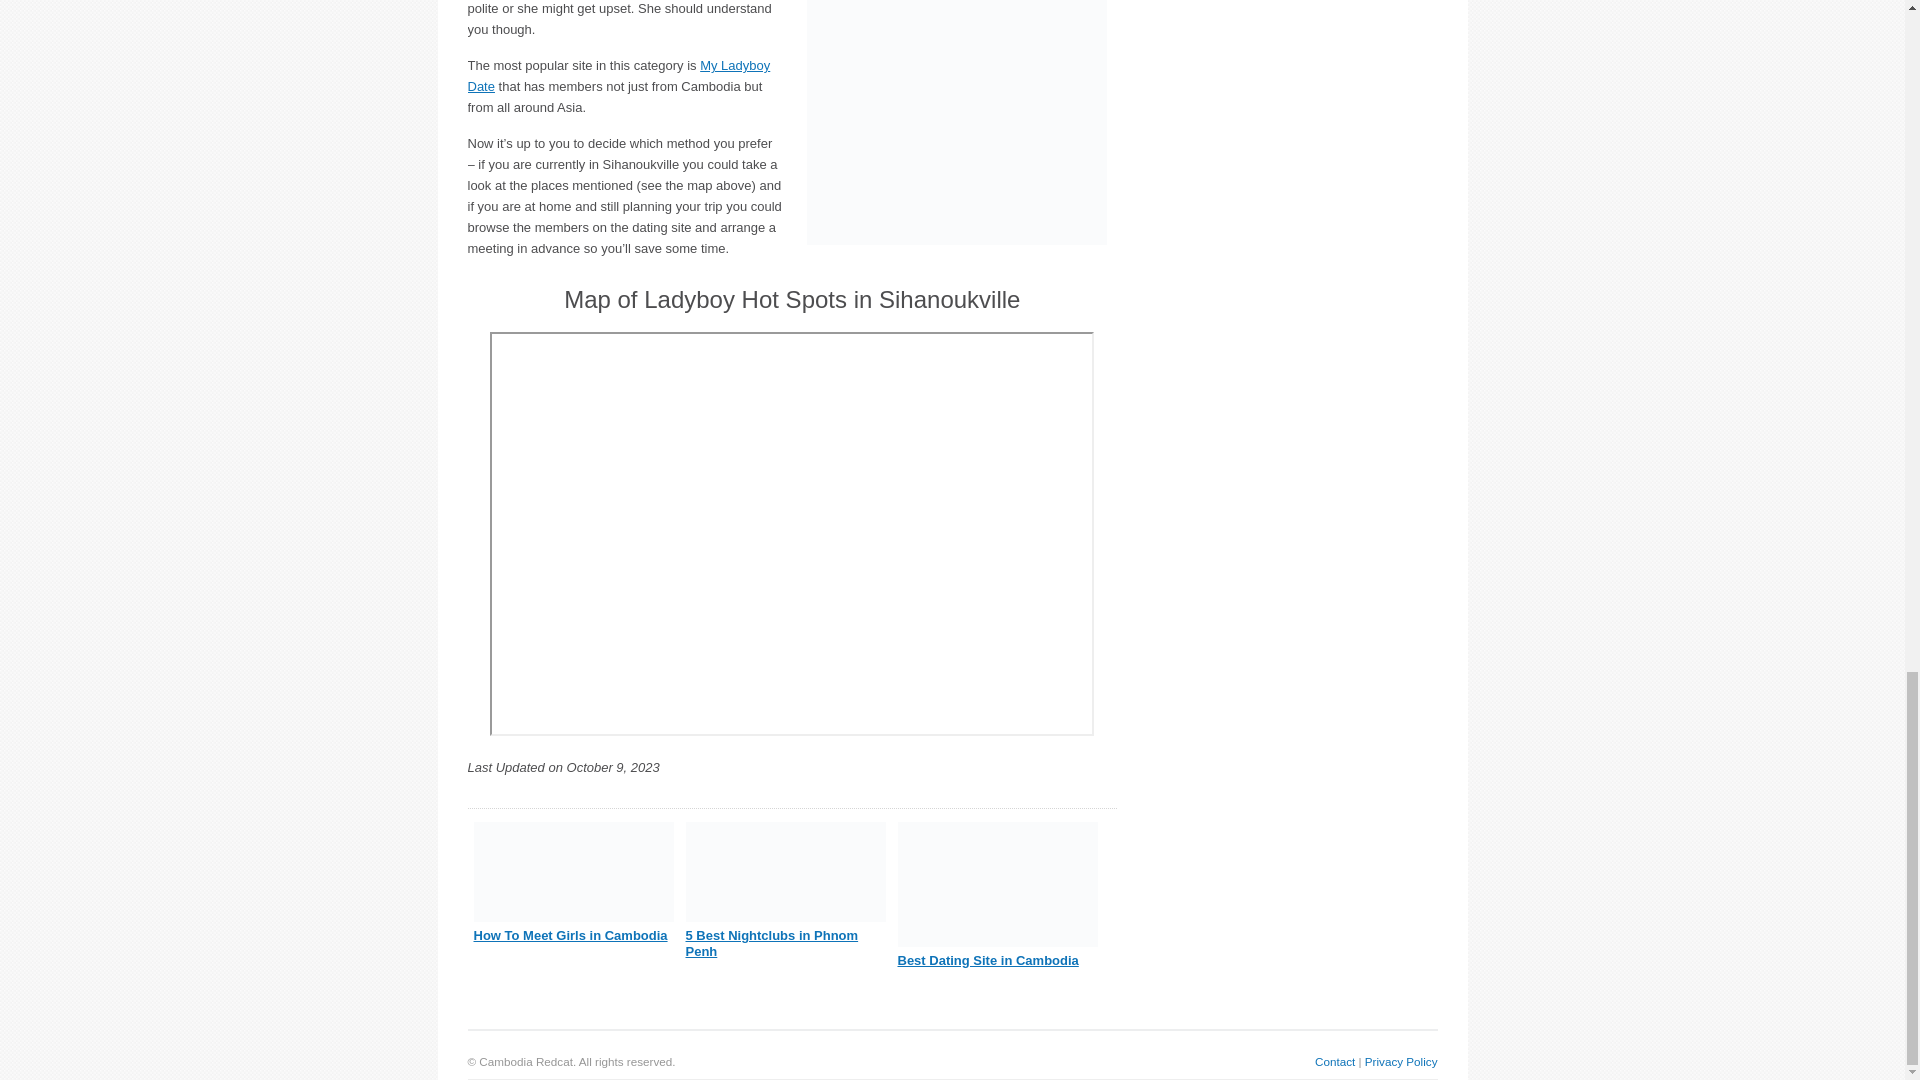 Image resolution: width=1920 pixels, height=1080 pixels. Describe the element at coordinates (571, 934) in the screenshot. I see `How To Meet Girls in Cambodia` at that location.